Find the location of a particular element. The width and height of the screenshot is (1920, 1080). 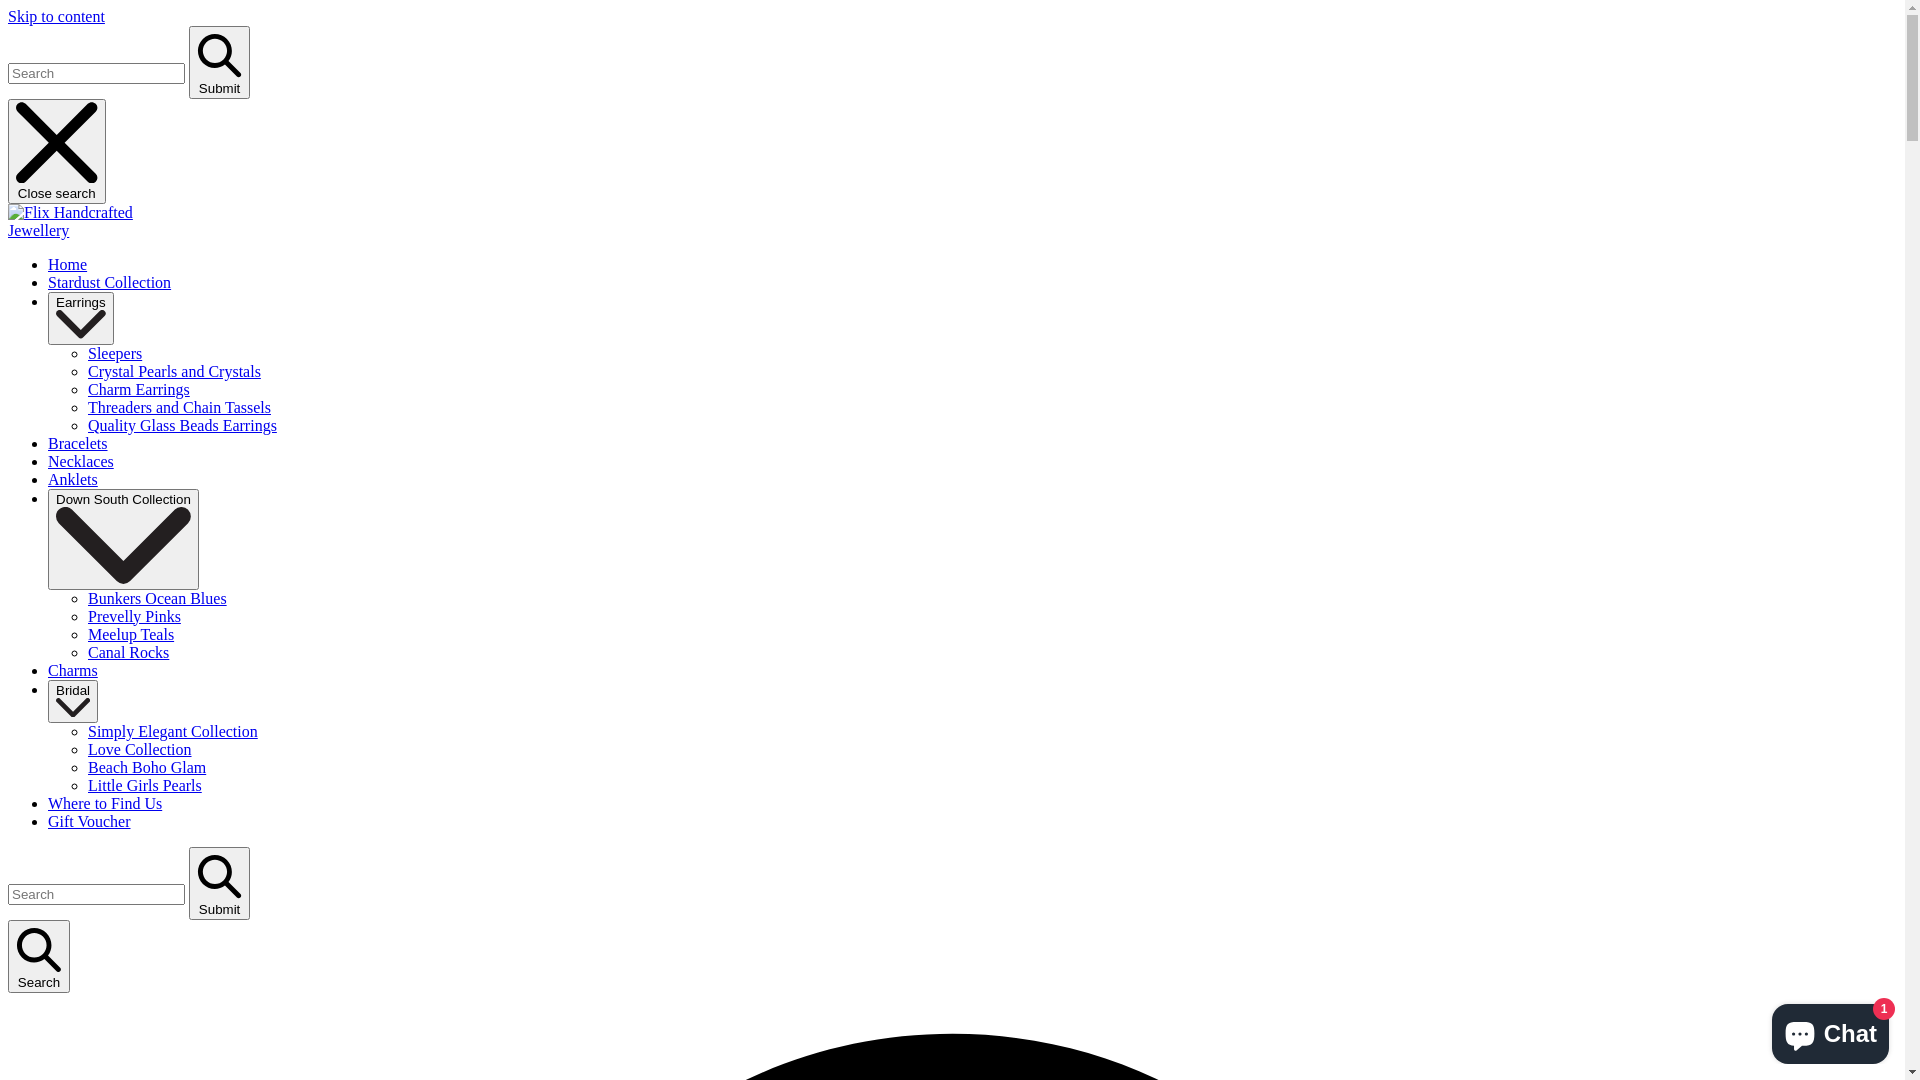

Simply Elegant Collection is located at coordinates (173, 732).